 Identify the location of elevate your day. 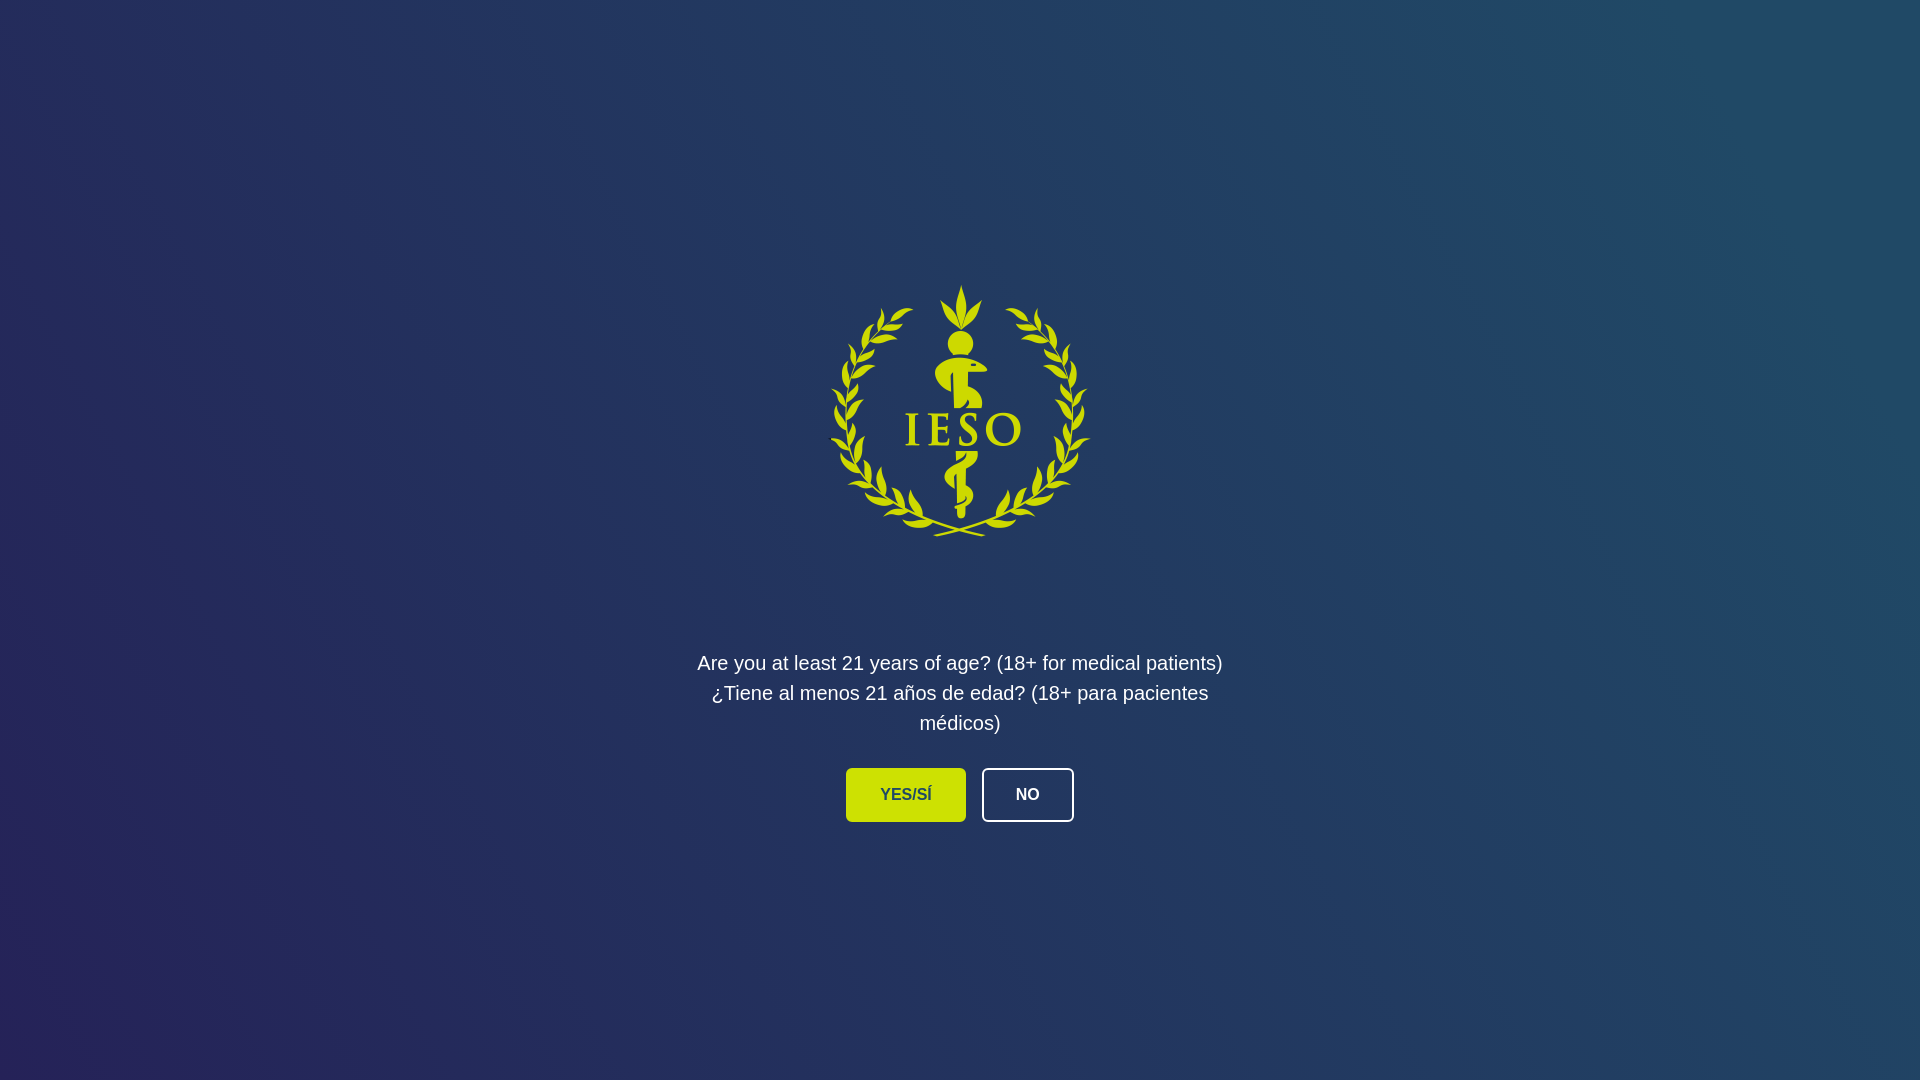
(244, 76).